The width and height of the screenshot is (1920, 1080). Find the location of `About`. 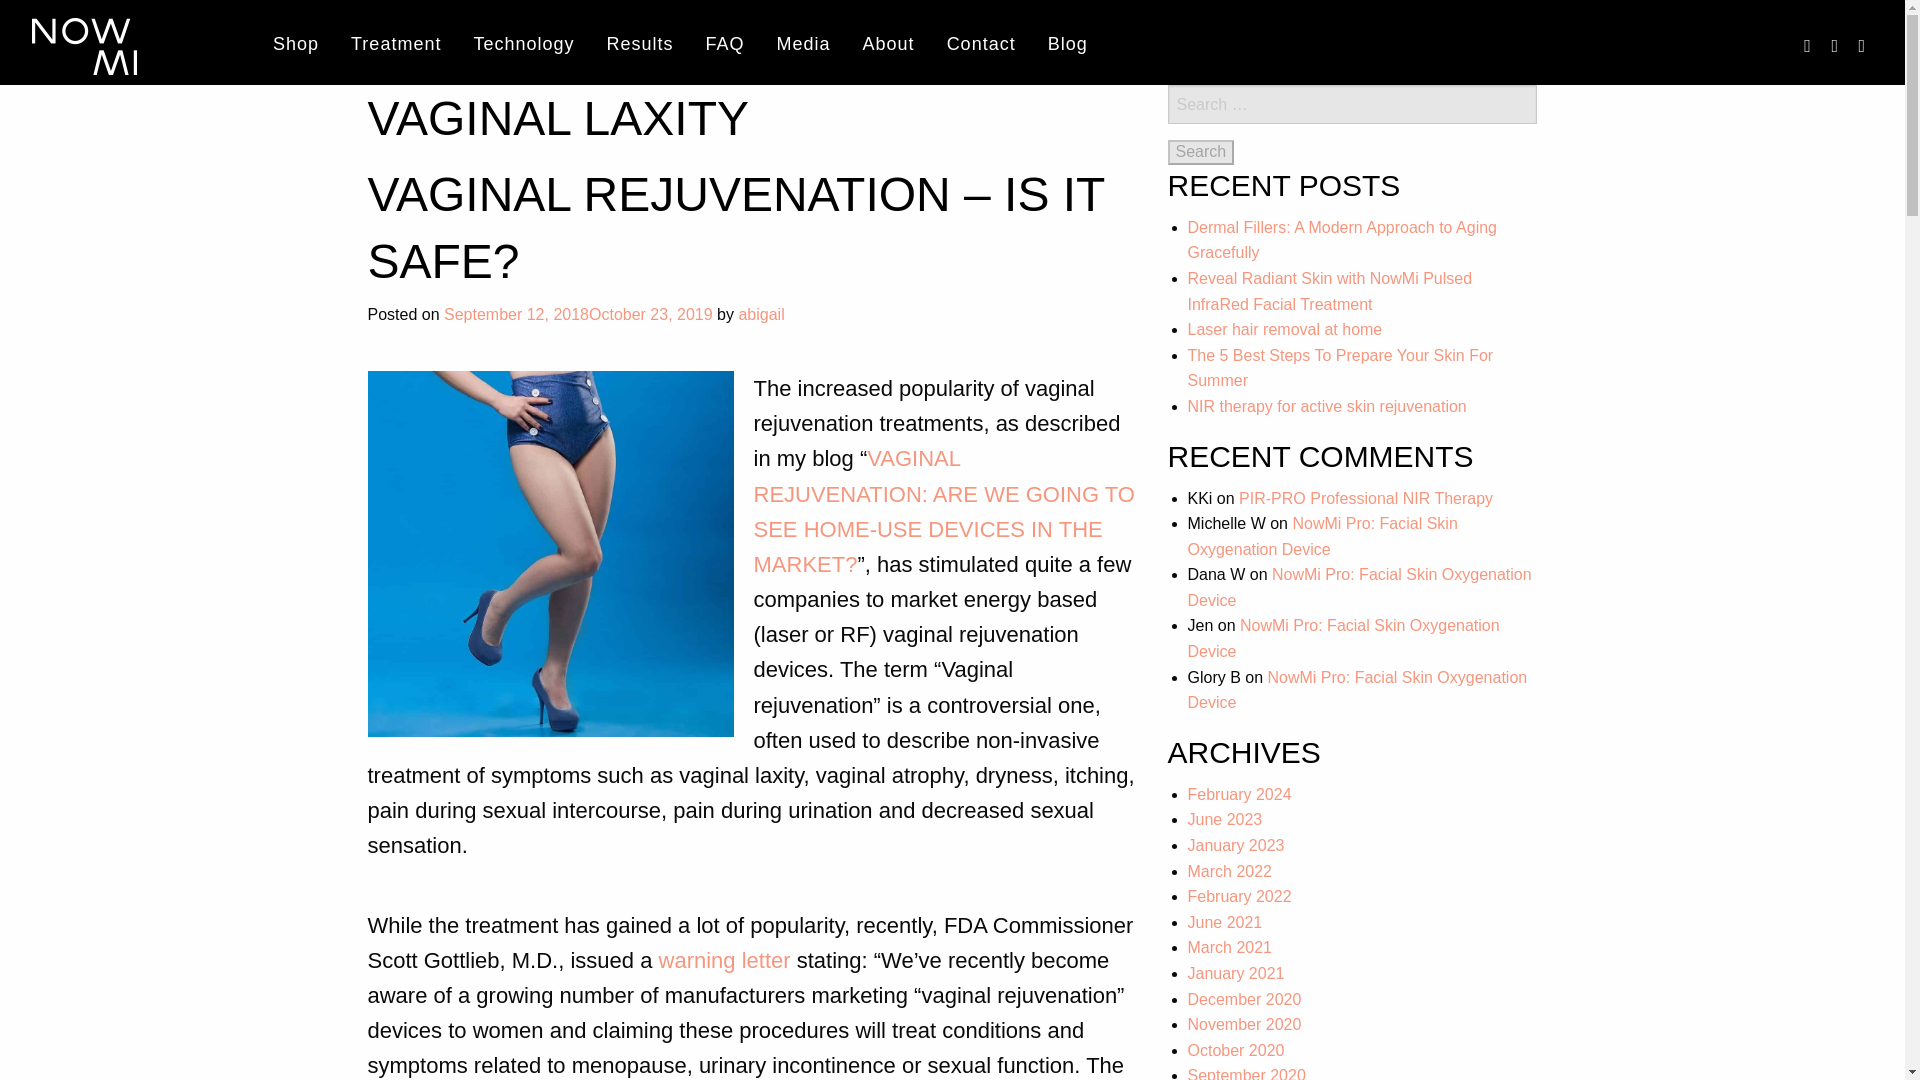

About is located at coordinates (888, 46).